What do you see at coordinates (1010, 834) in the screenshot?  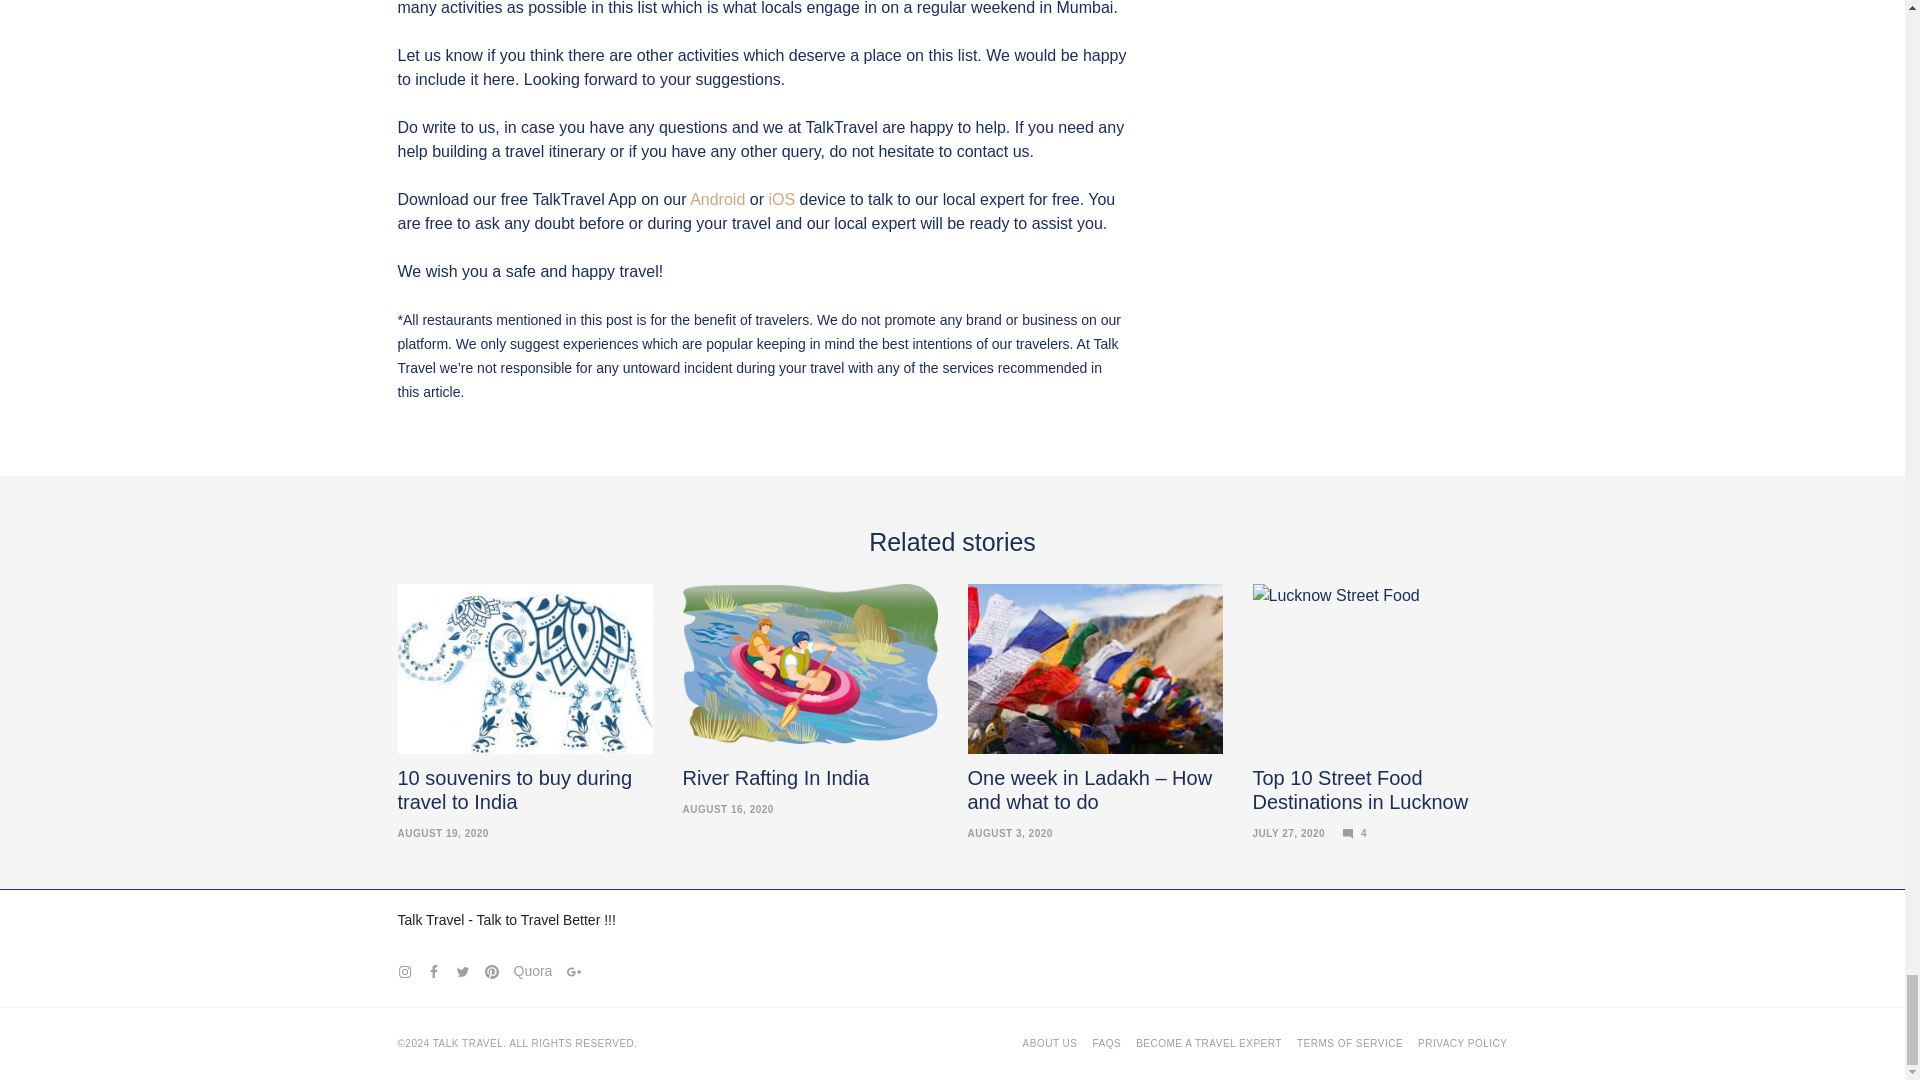 I see `Published on August 3, 2020; Last updated on August 13, 2020` at bounding box center [1010, 834].